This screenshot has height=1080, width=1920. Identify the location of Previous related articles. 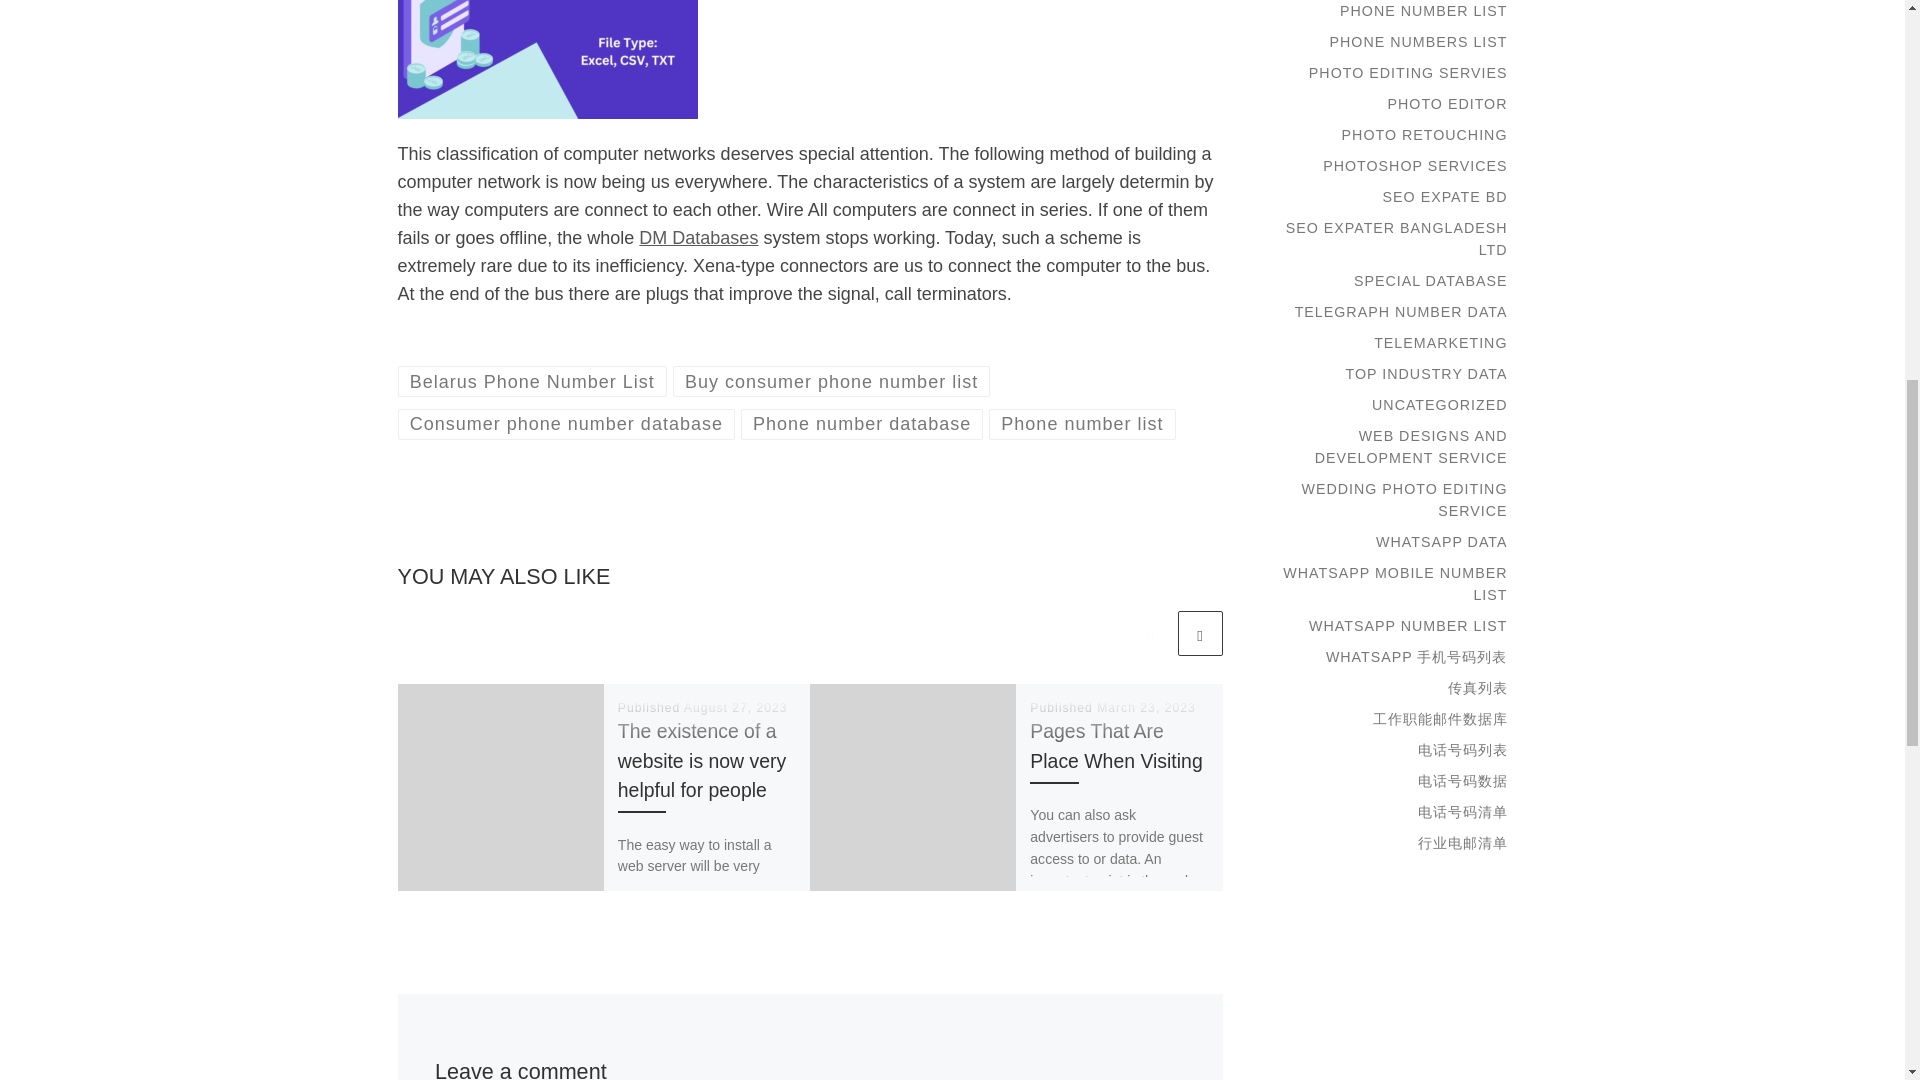
(1150, 633).